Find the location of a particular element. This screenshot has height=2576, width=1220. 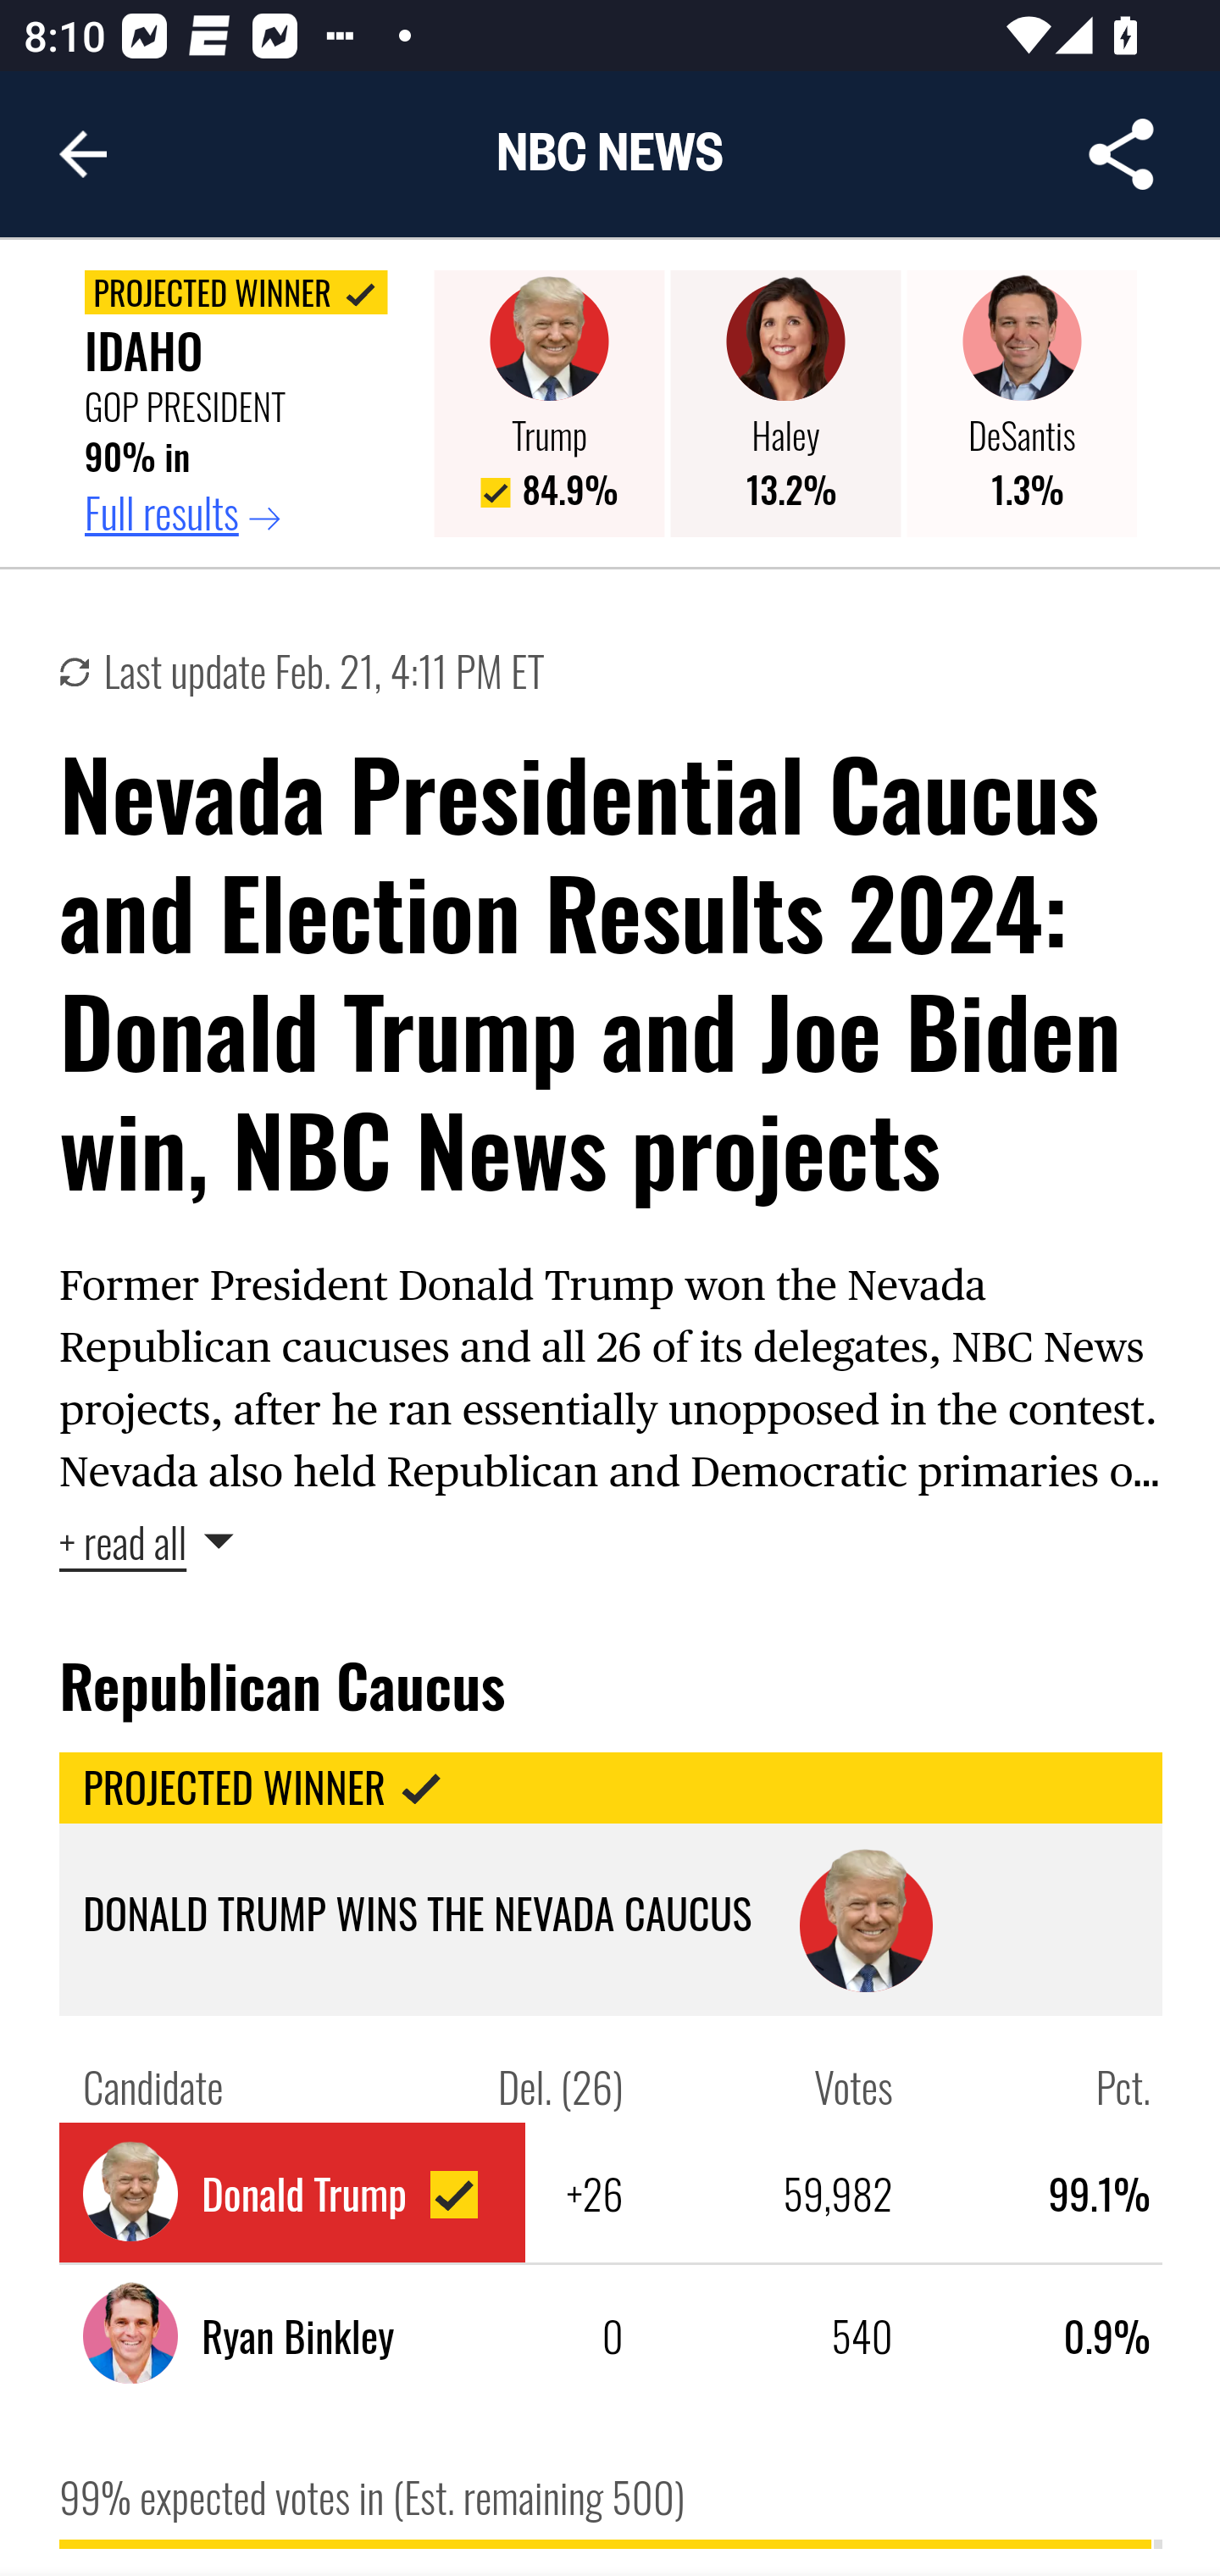

Share Article, button is located at coordinates (1122, 154).